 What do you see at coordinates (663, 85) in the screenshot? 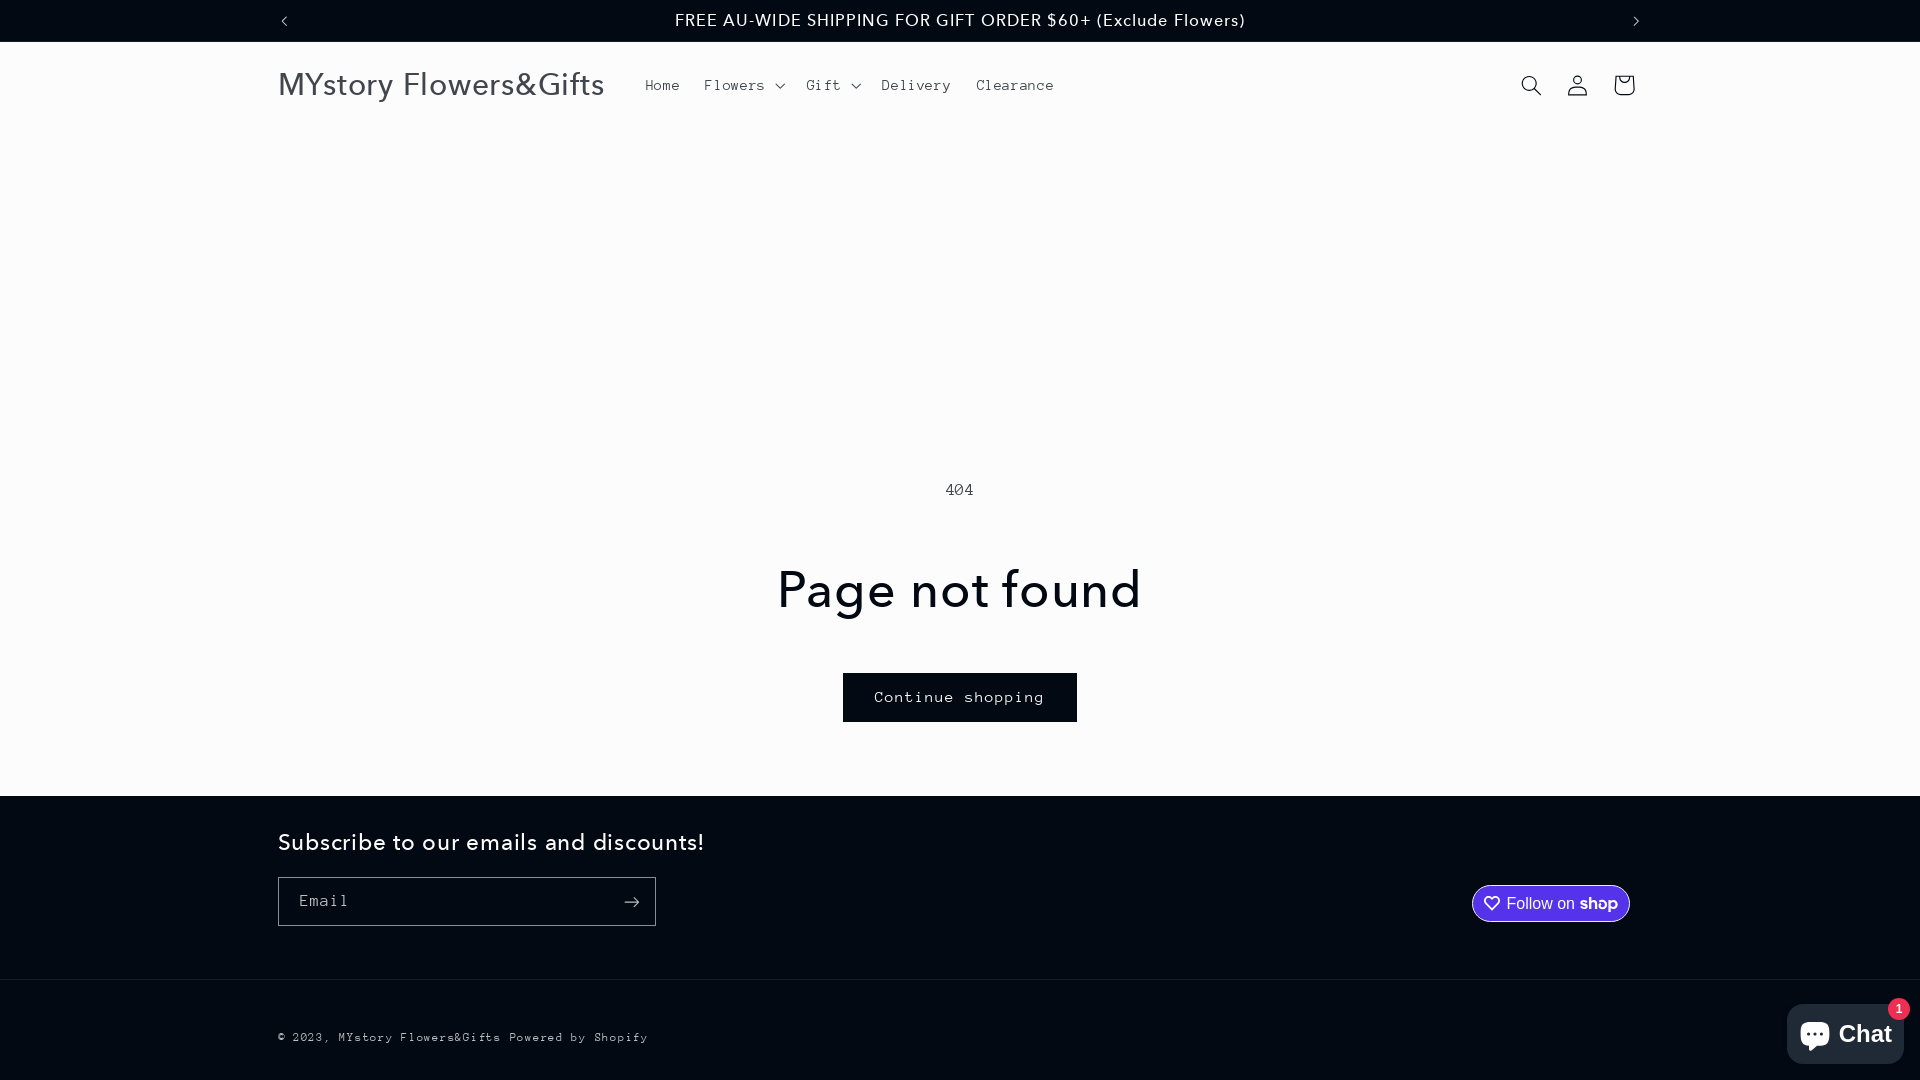
I see `Home` at bounding box center [663, 85].